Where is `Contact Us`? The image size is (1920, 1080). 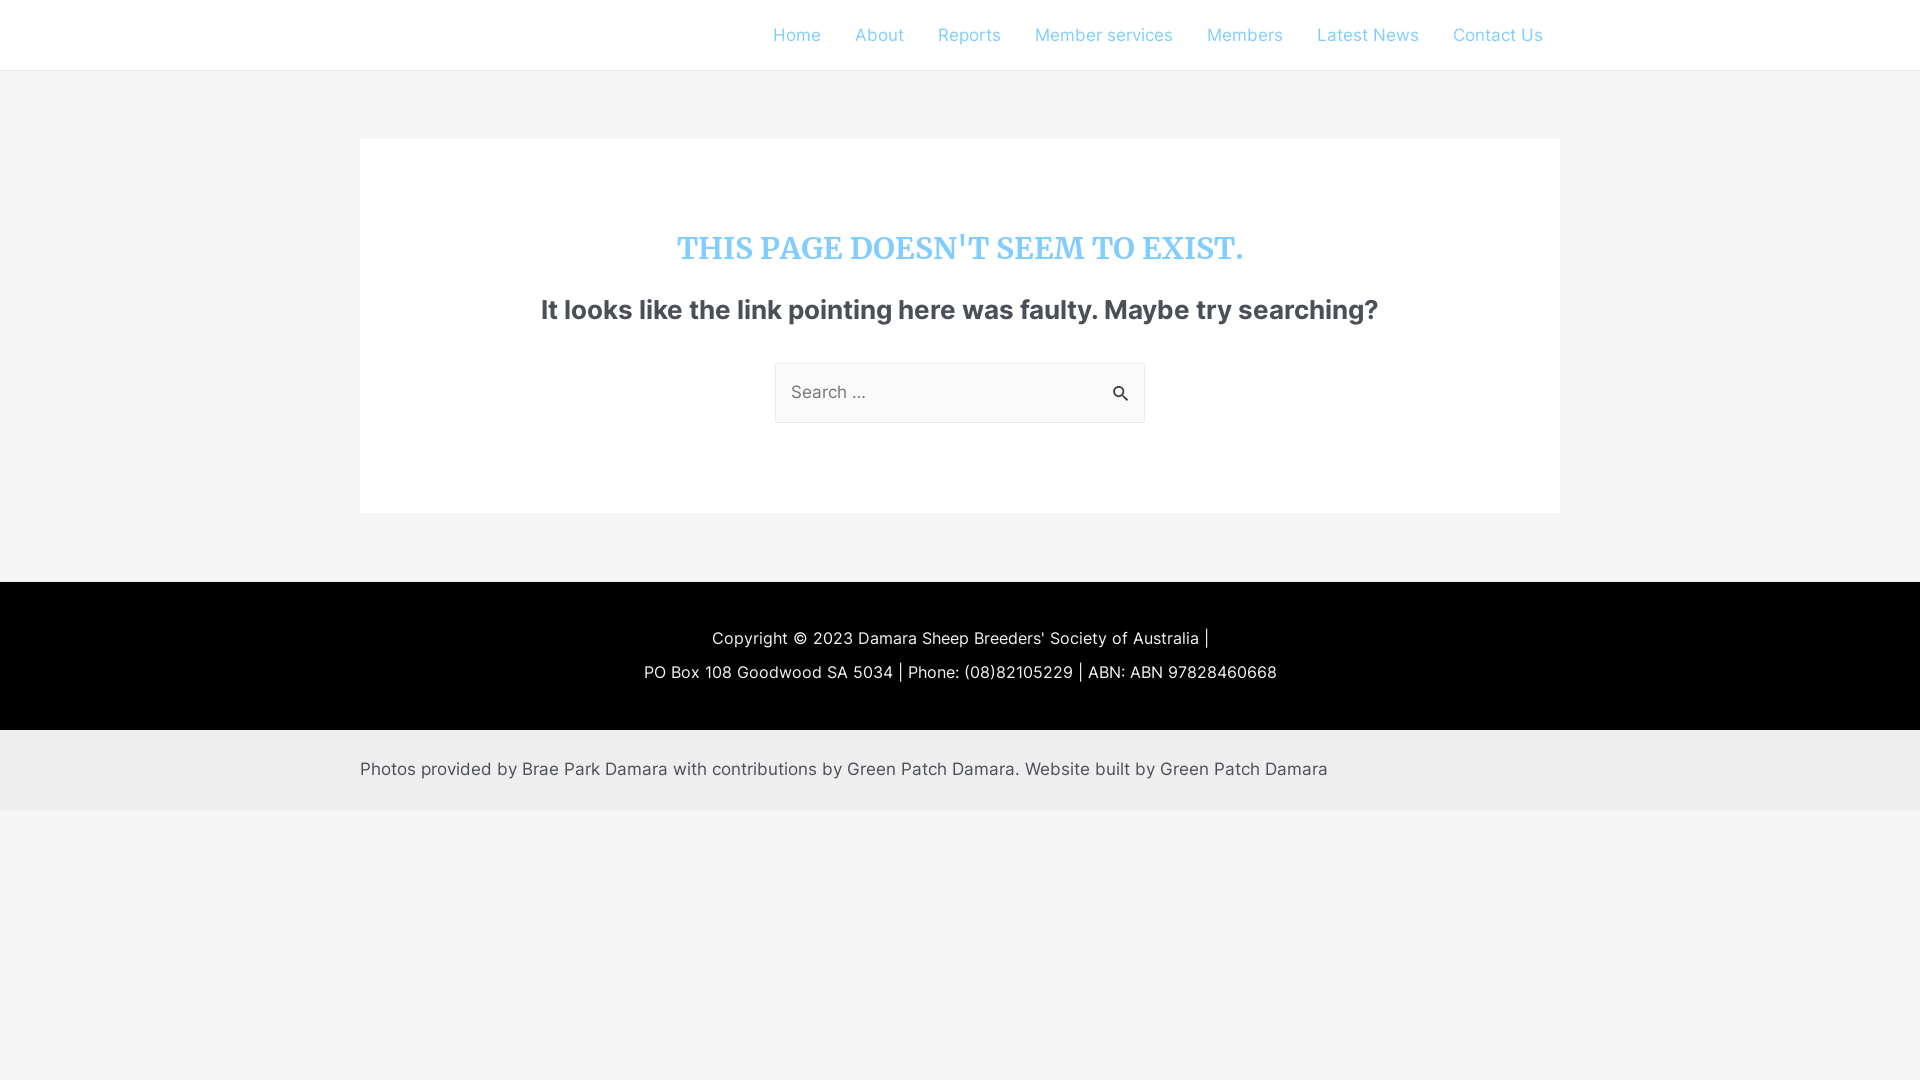
Contact Us is located at coordinates (1498, 35).